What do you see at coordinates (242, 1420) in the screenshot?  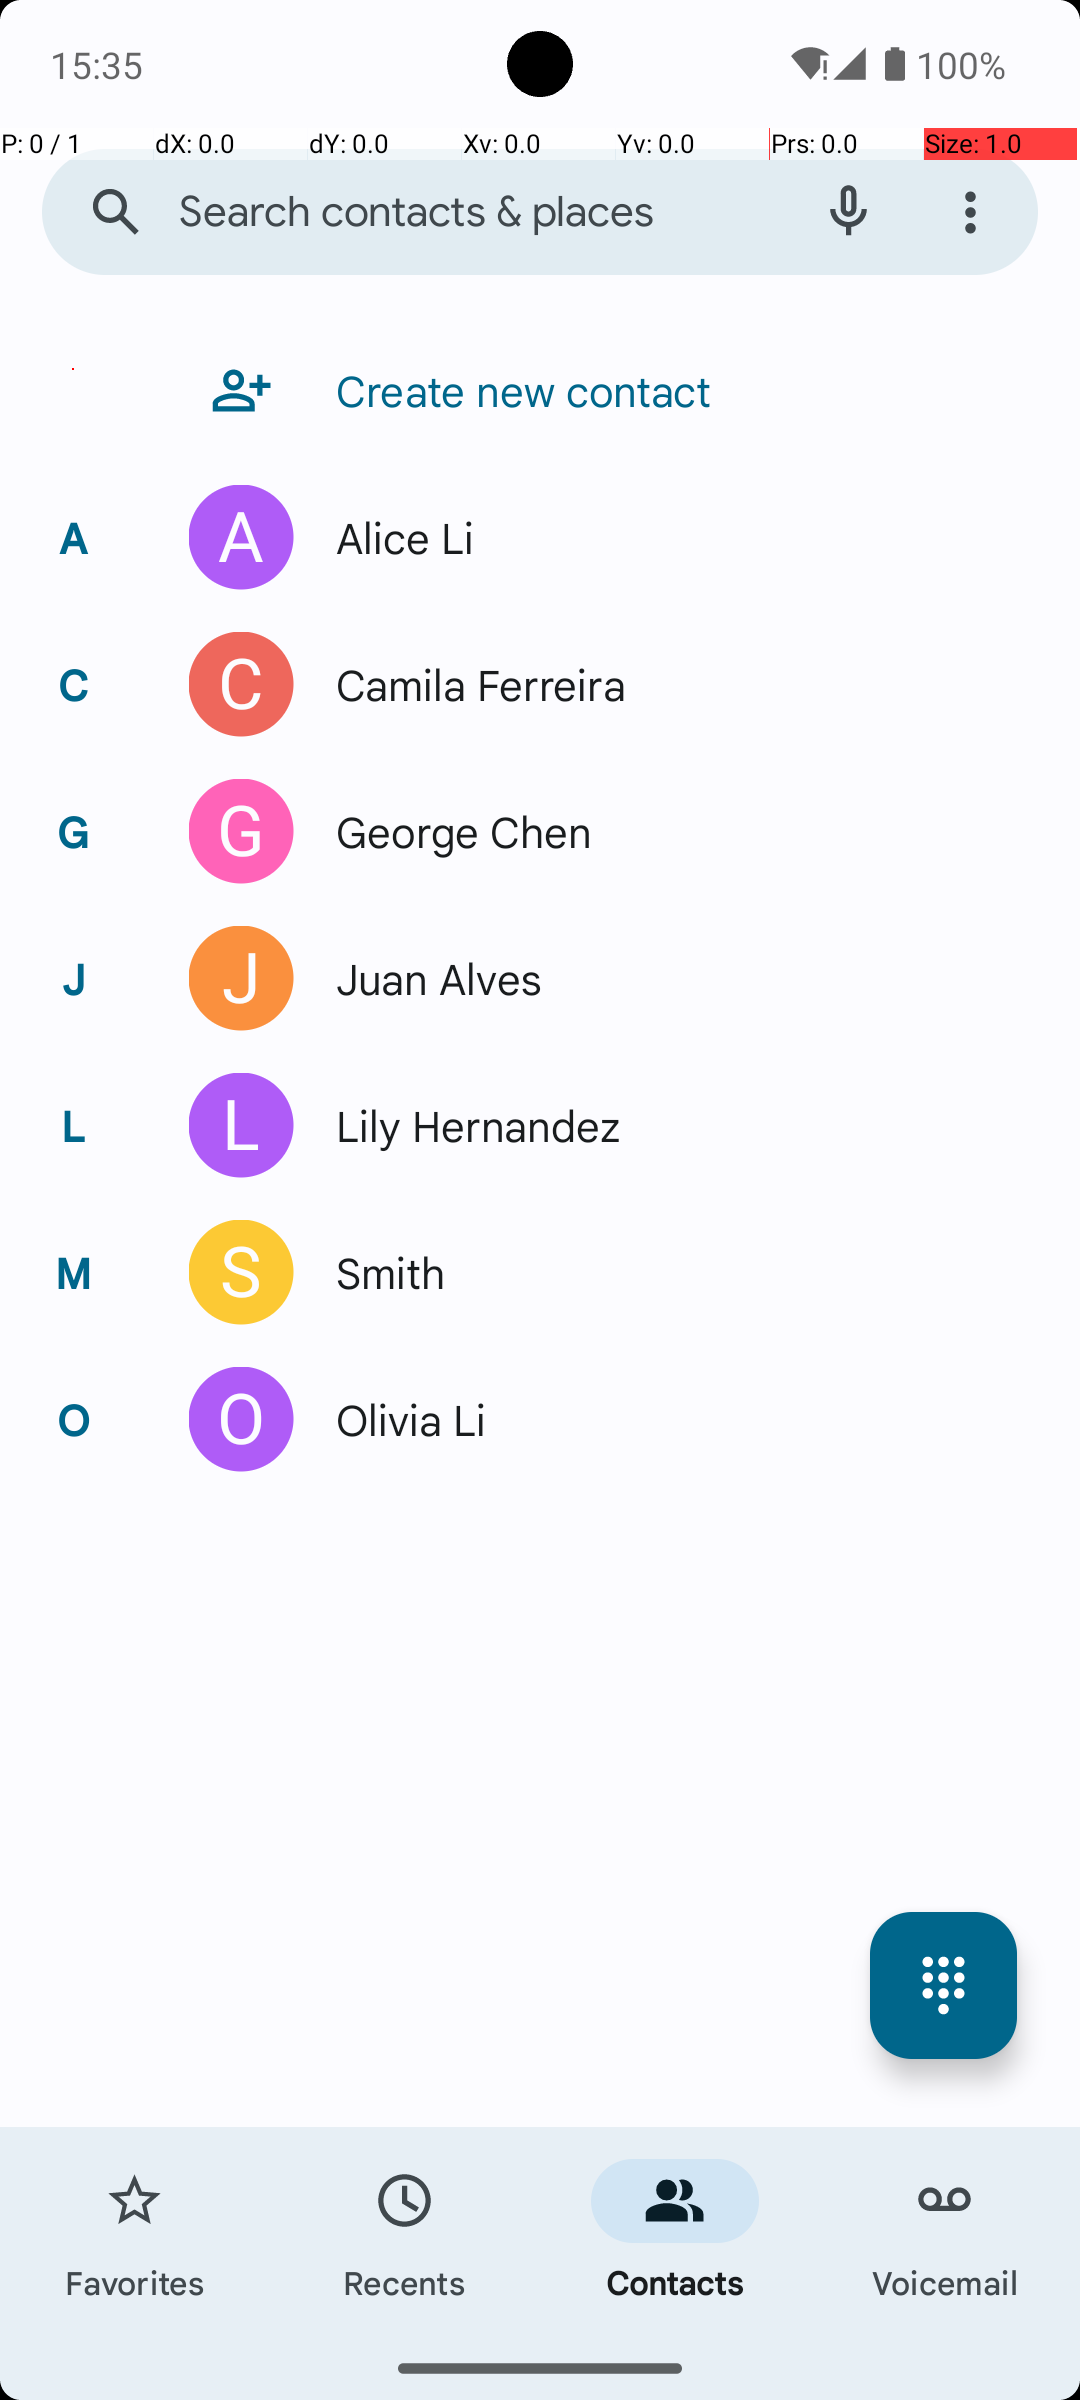 I see `Quick contact for Olivia Li` at bounding box center [242, 1420].